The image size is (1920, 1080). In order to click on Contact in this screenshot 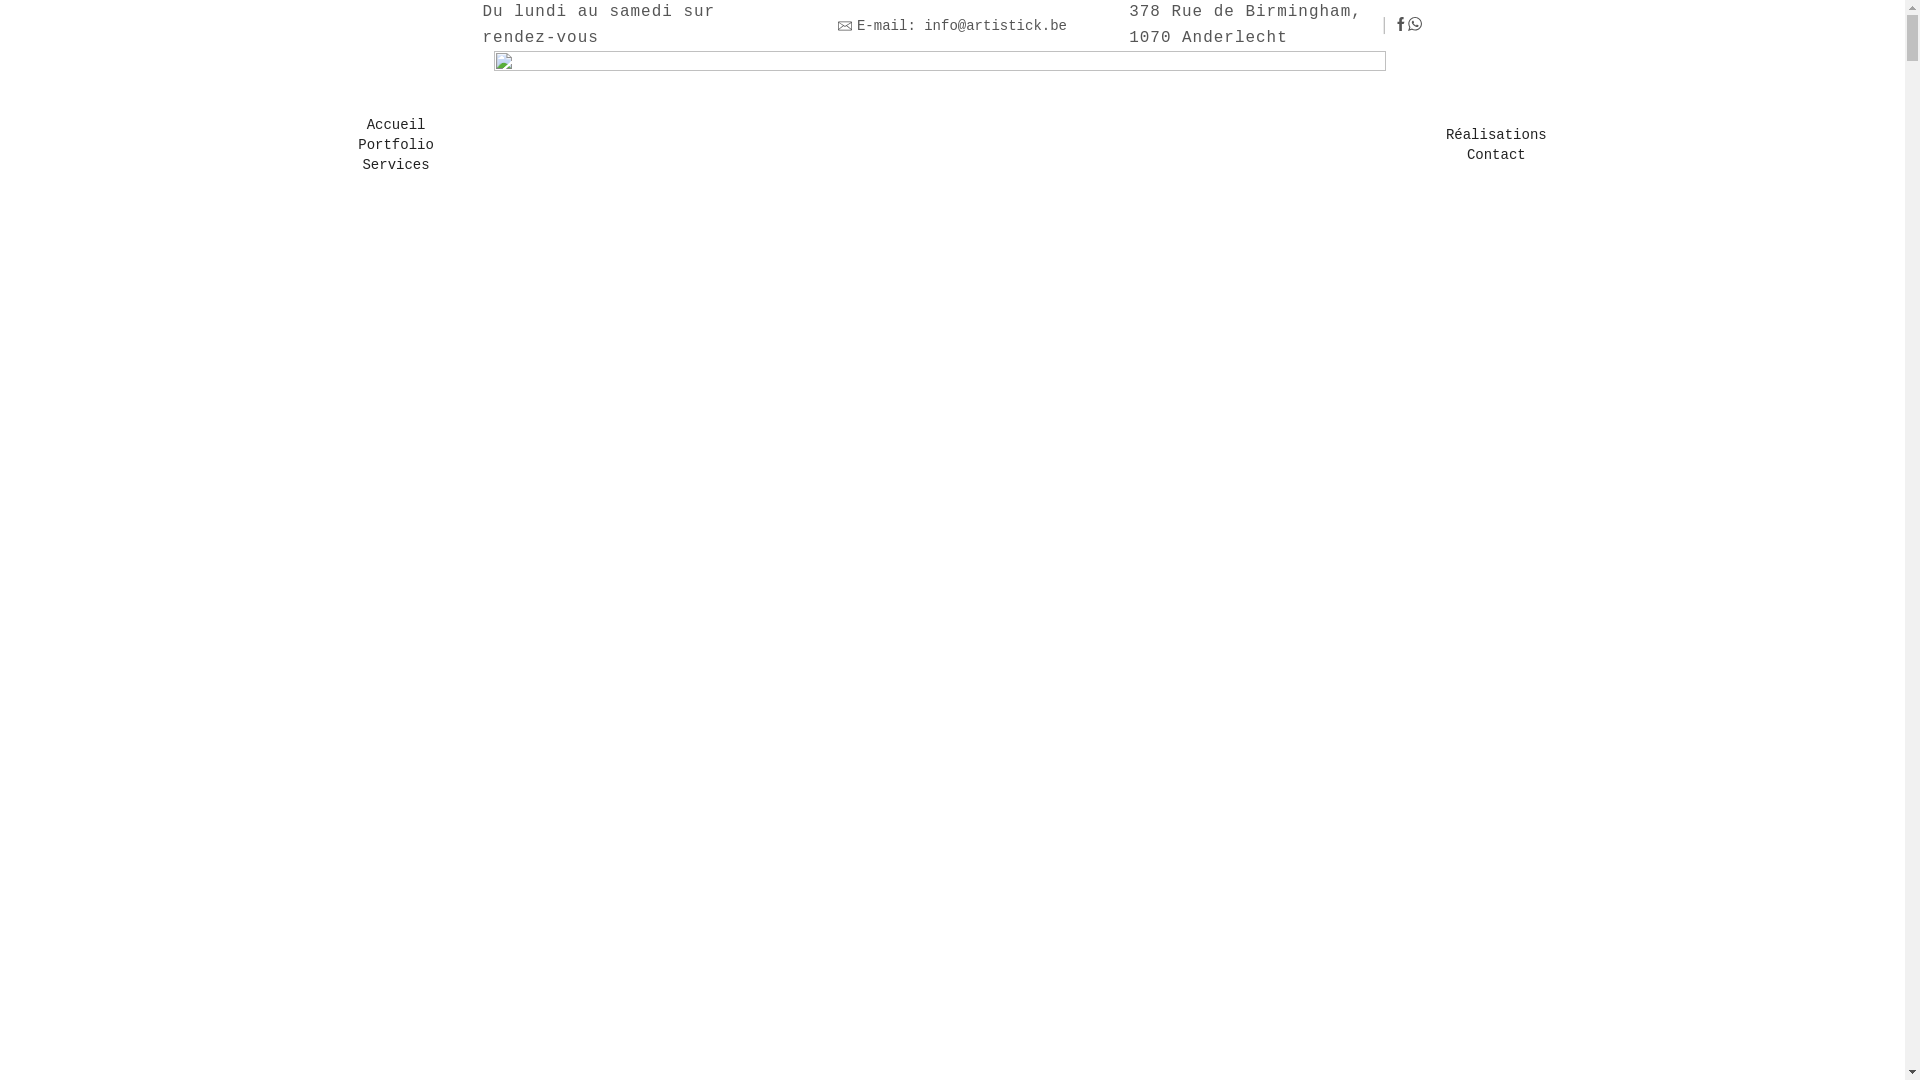, I will do `click(1496, 155)`.